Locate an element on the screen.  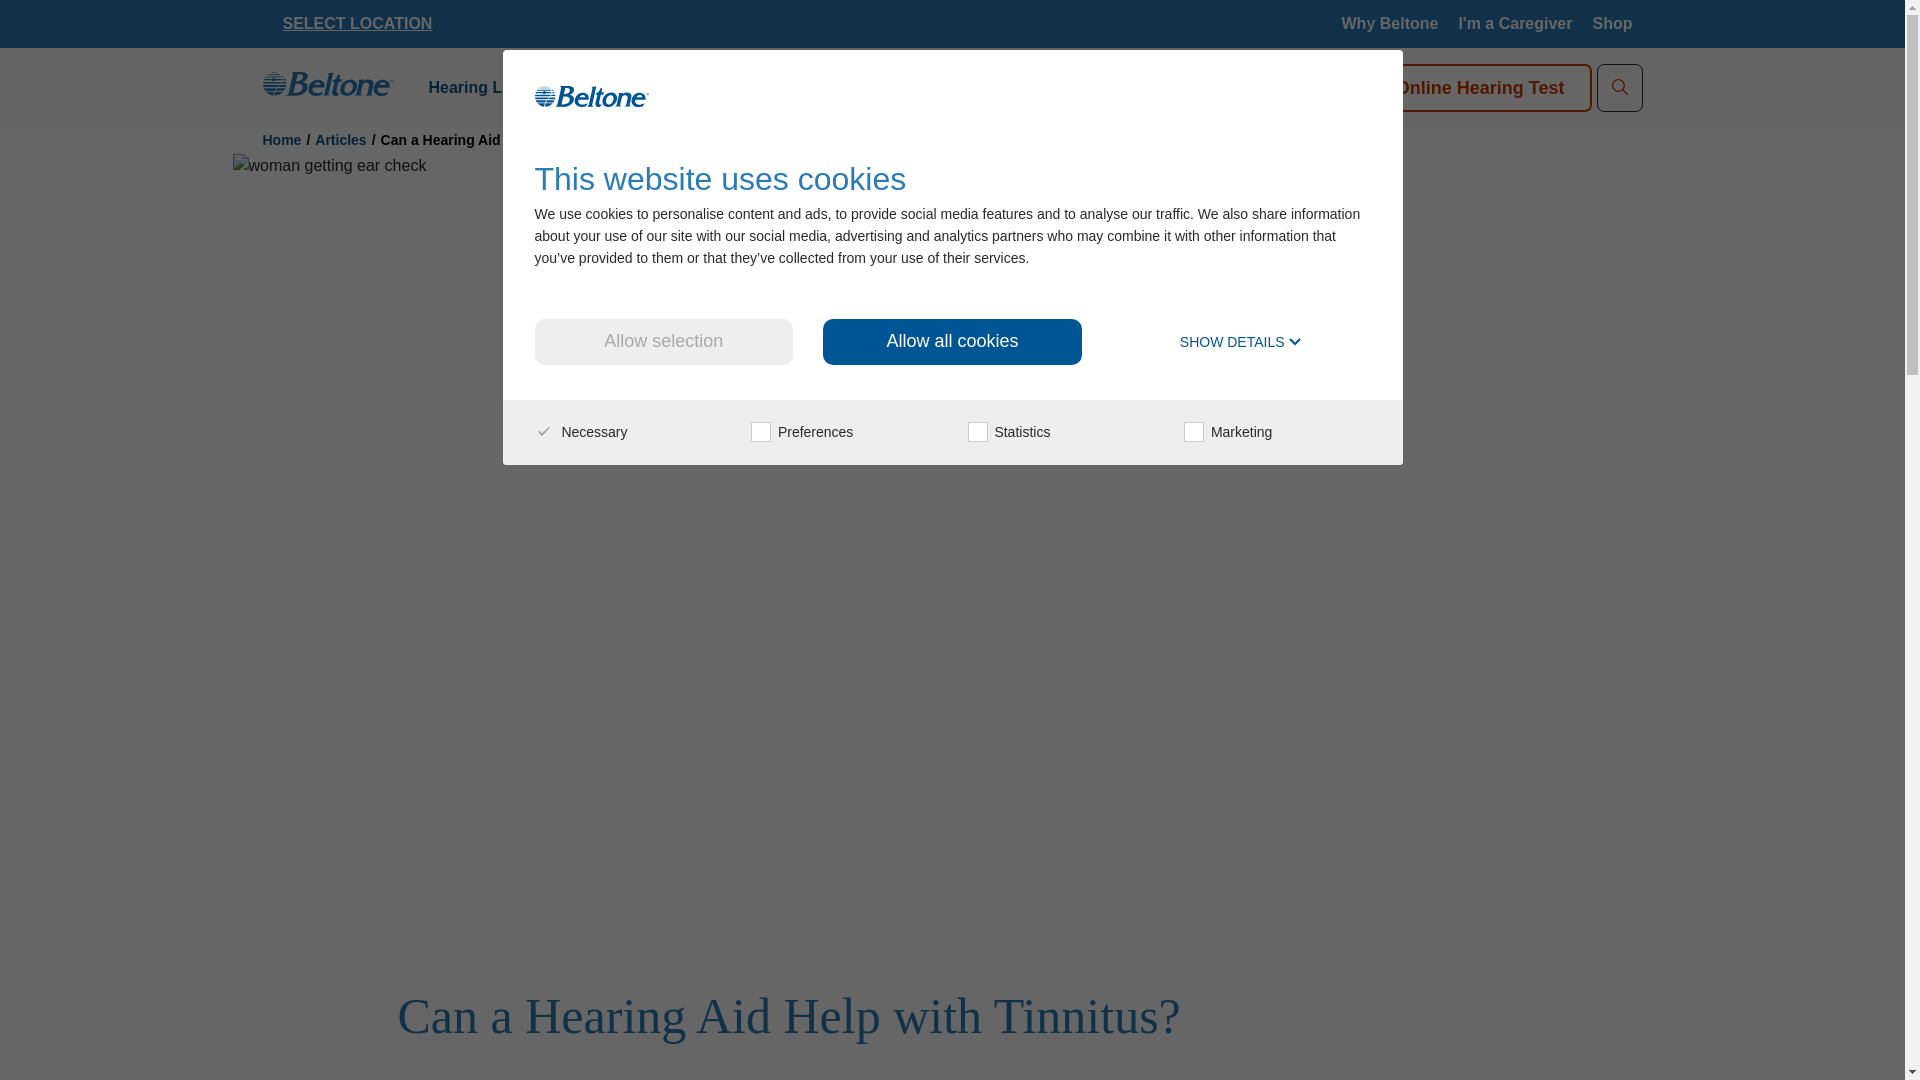
Blog is located at coordinates (792, 88).